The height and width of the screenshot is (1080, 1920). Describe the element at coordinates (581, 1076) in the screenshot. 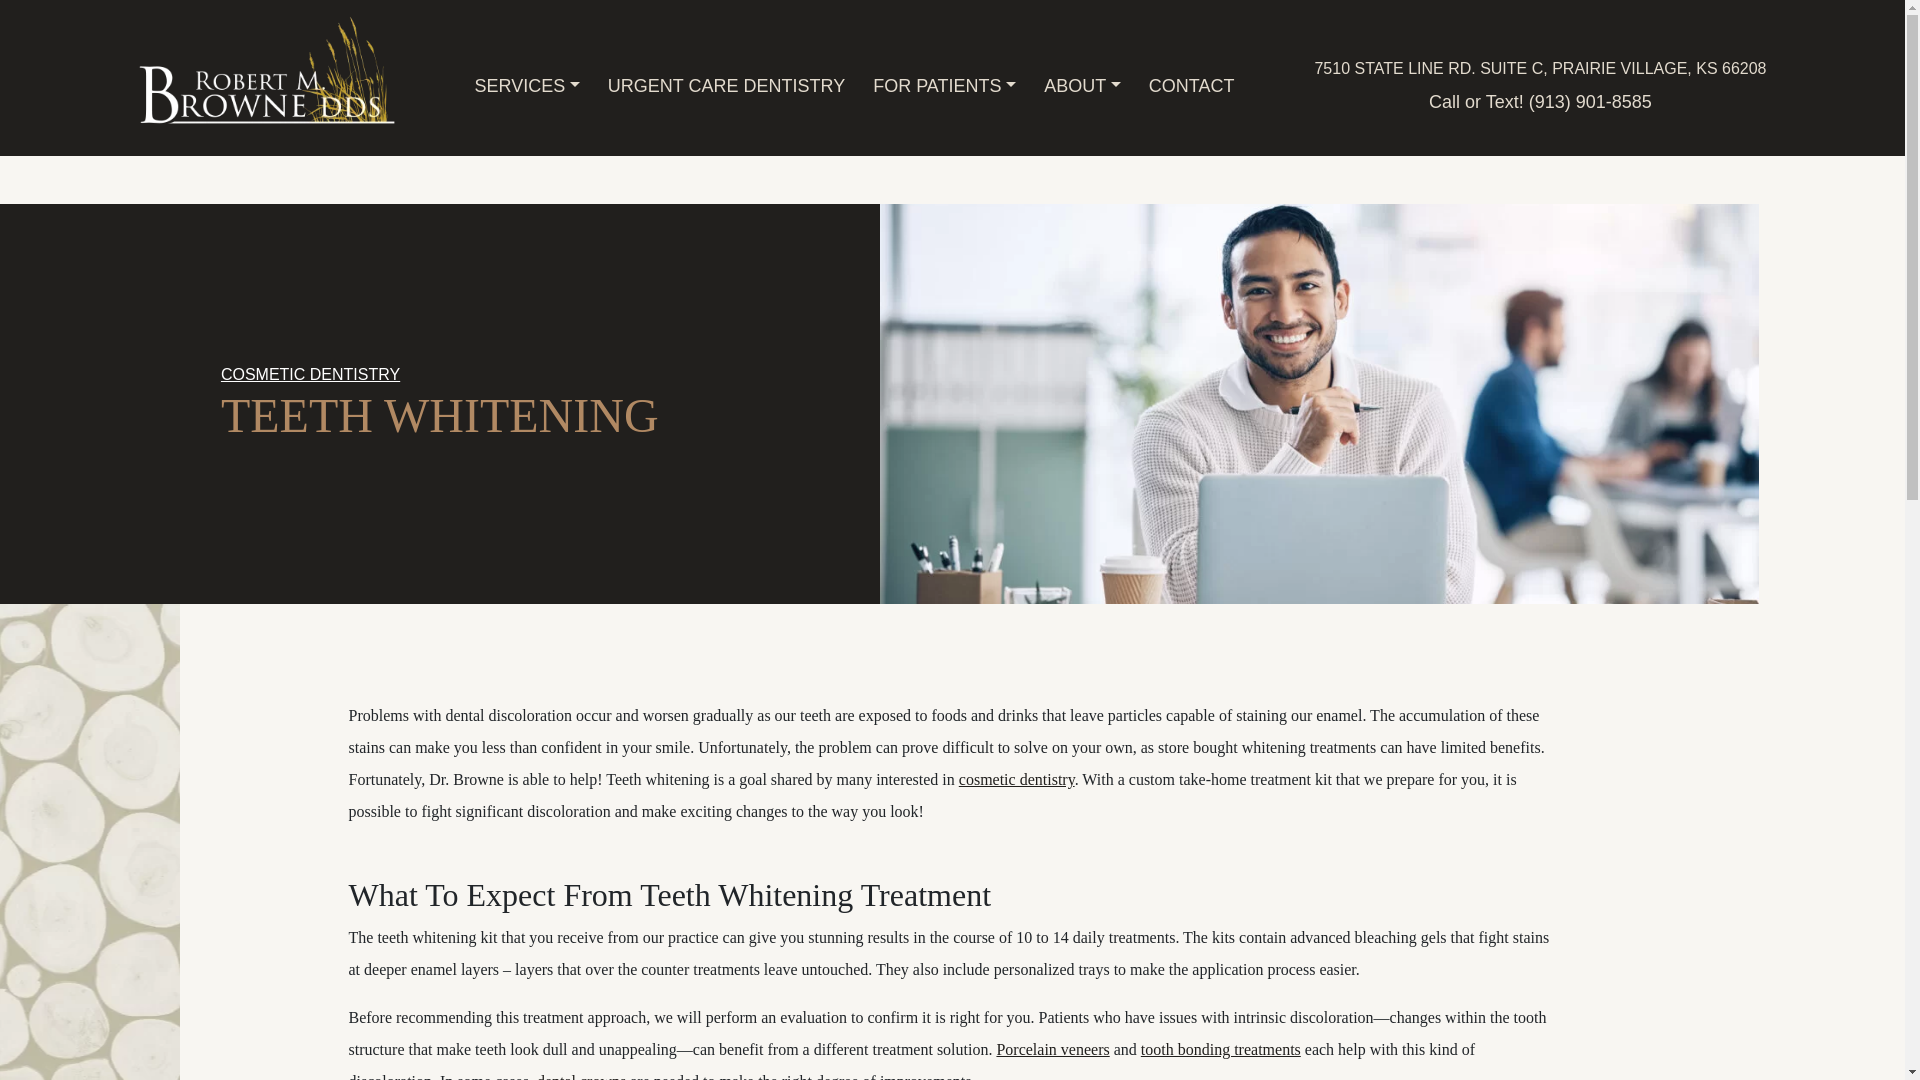

I see `dental crowns` at that location.